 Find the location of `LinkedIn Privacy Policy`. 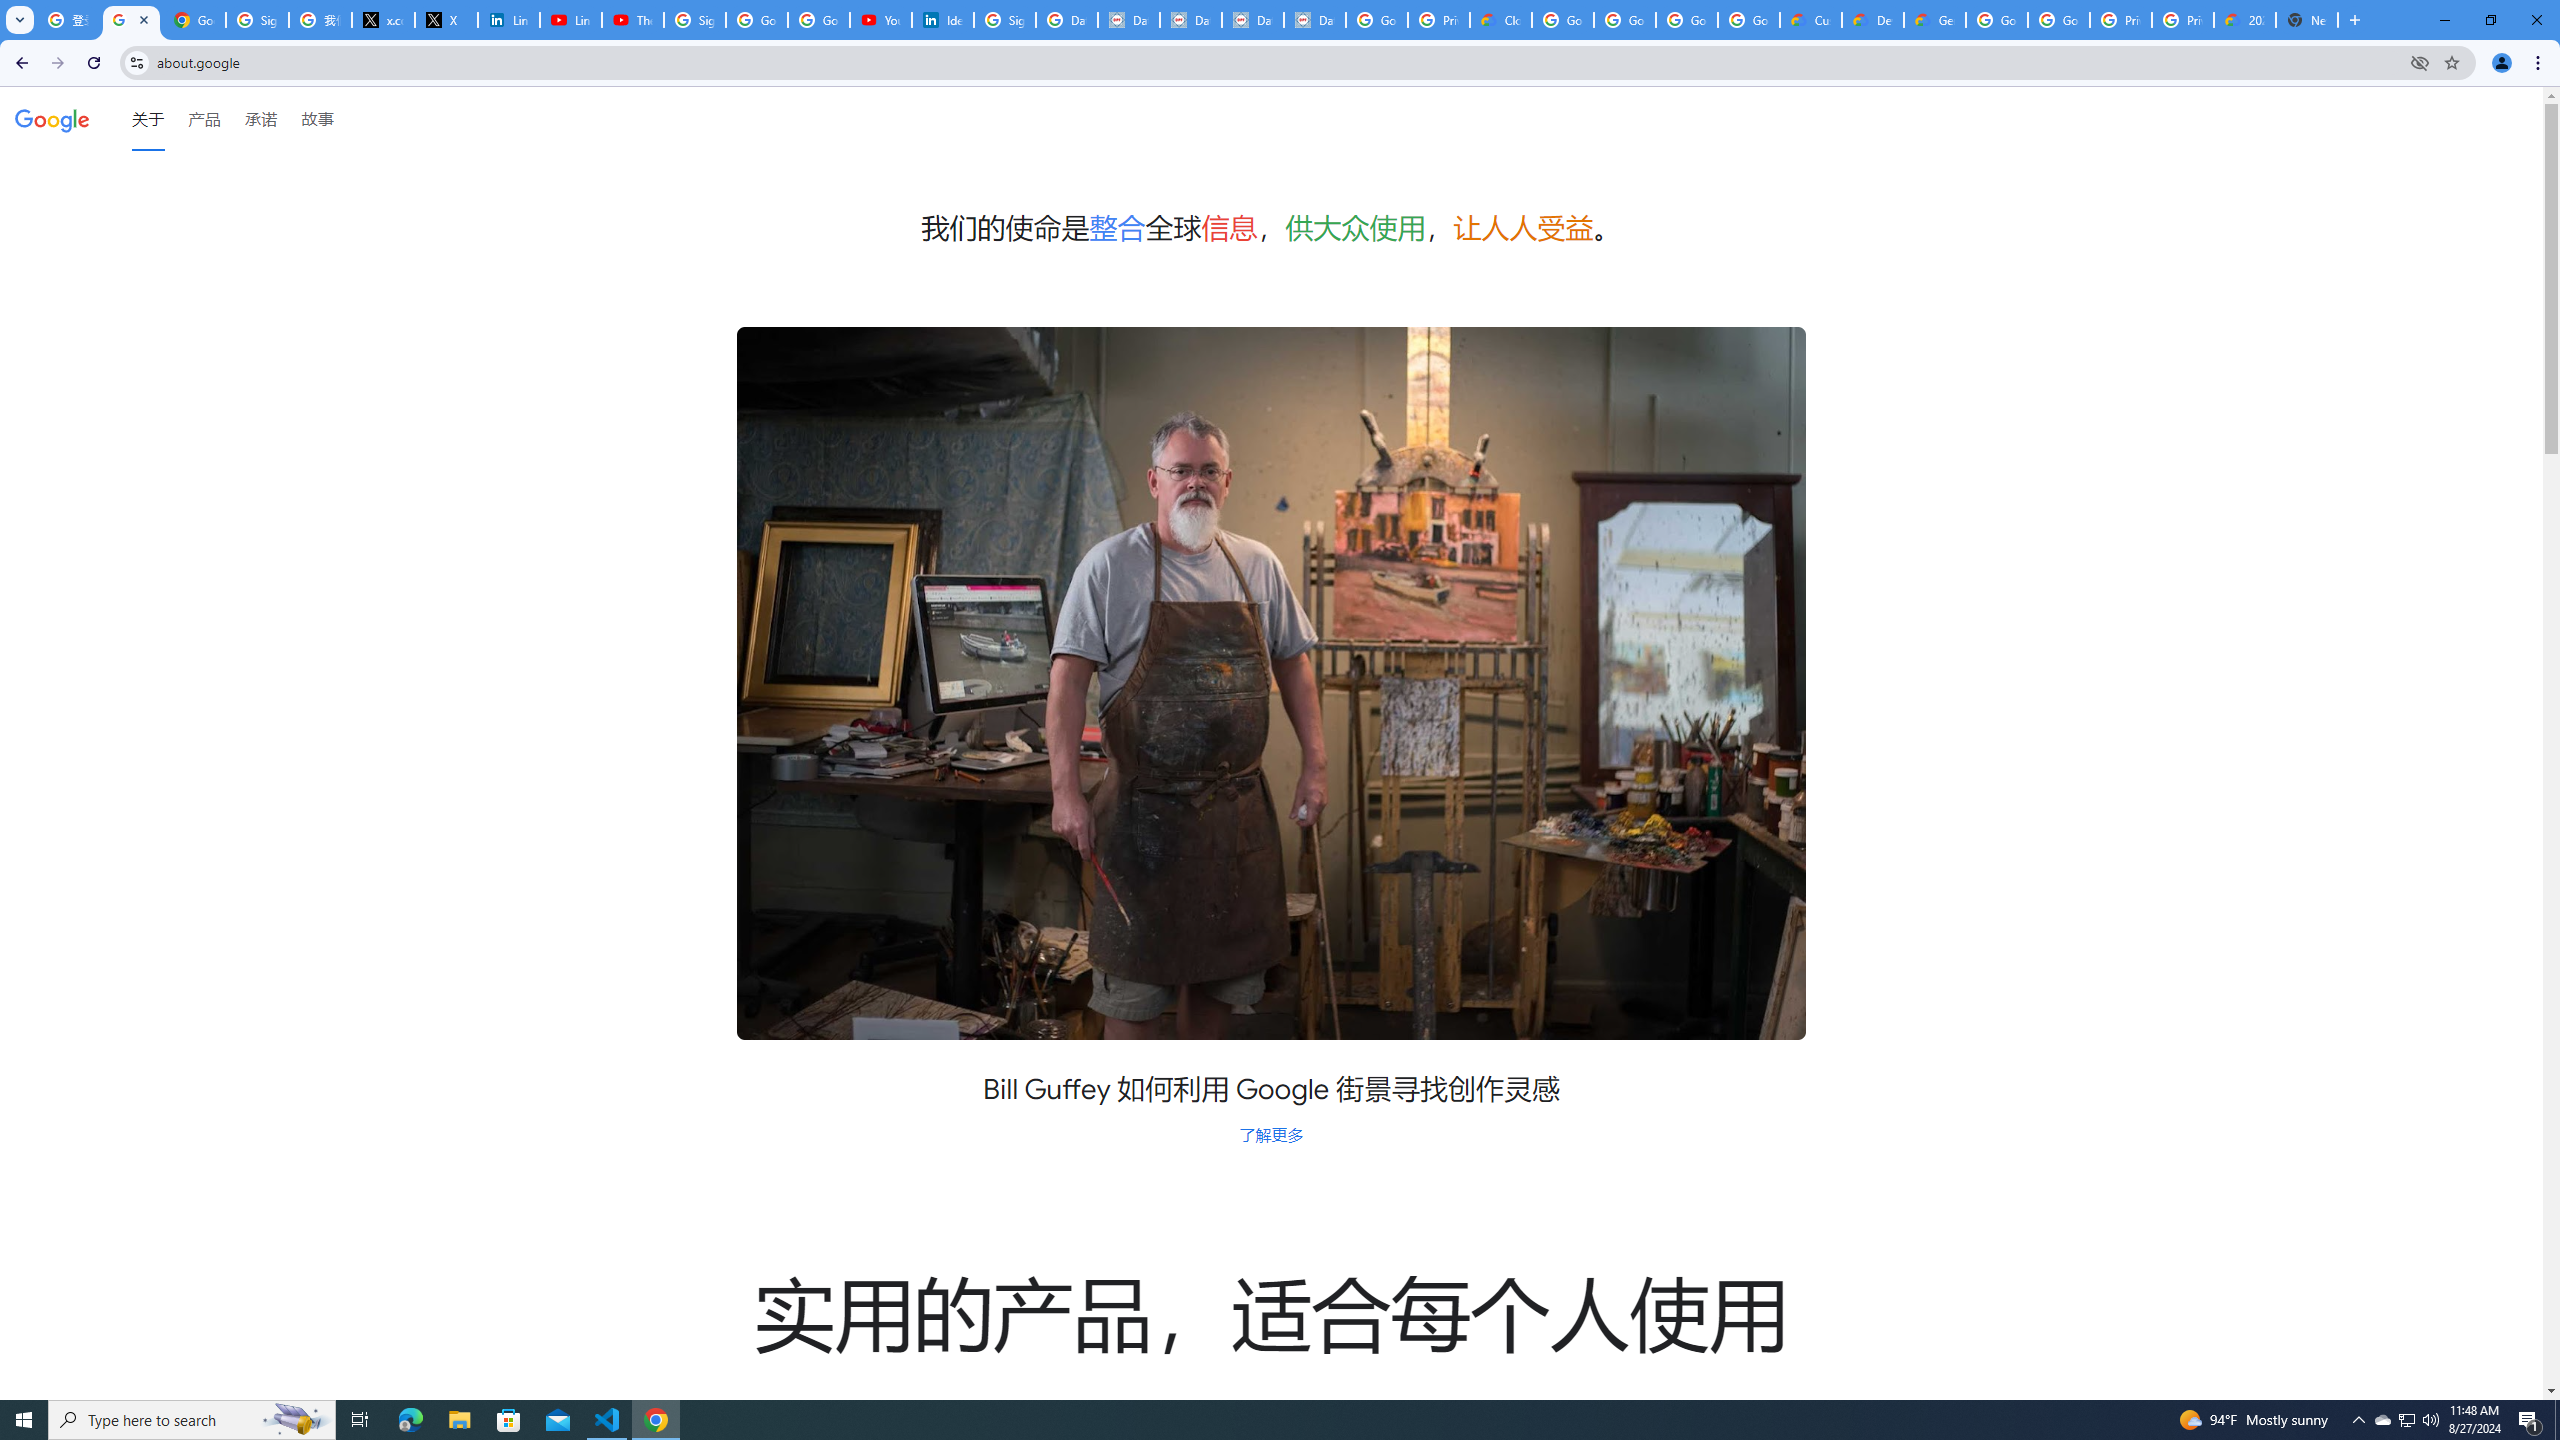

LinkedIn Privacy Policy is located at coordinates (508, 20).